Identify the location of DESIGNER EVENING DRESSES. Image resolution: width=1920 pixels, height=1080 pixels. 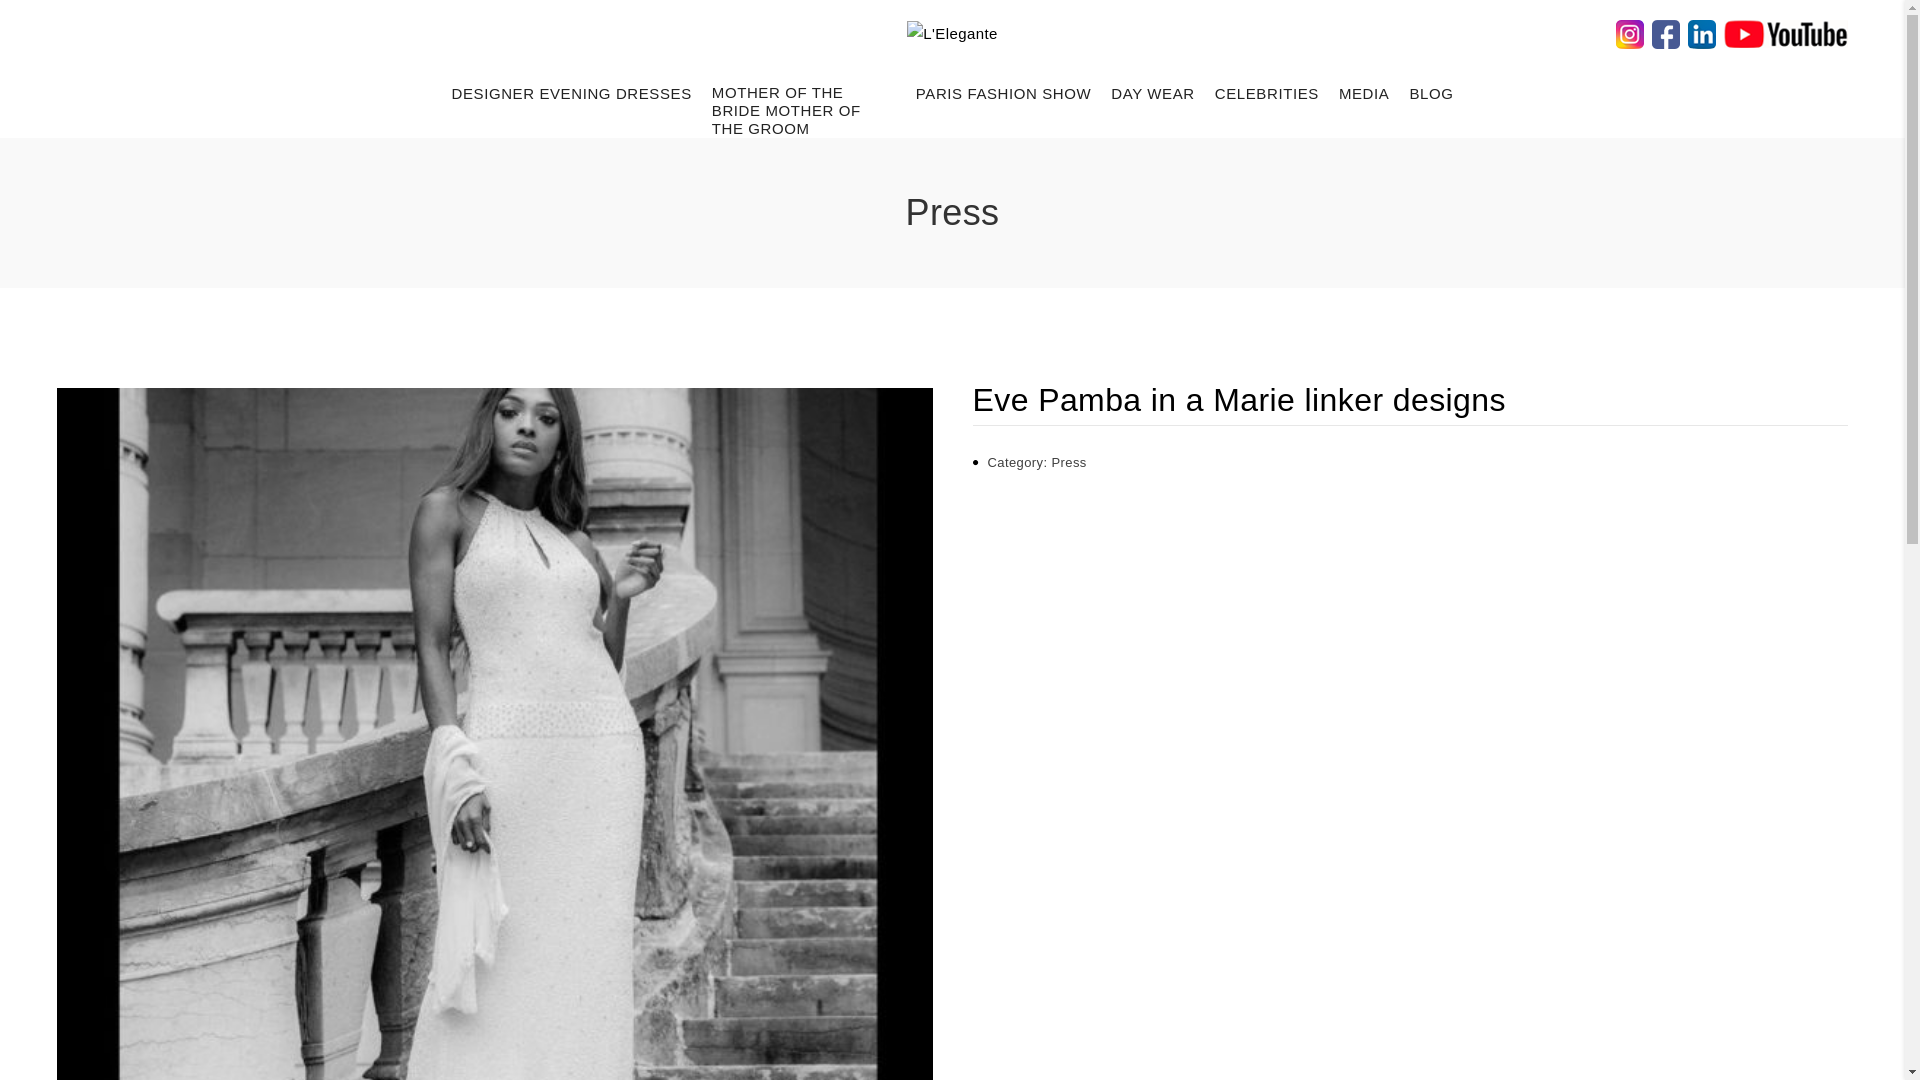
(571, 94).